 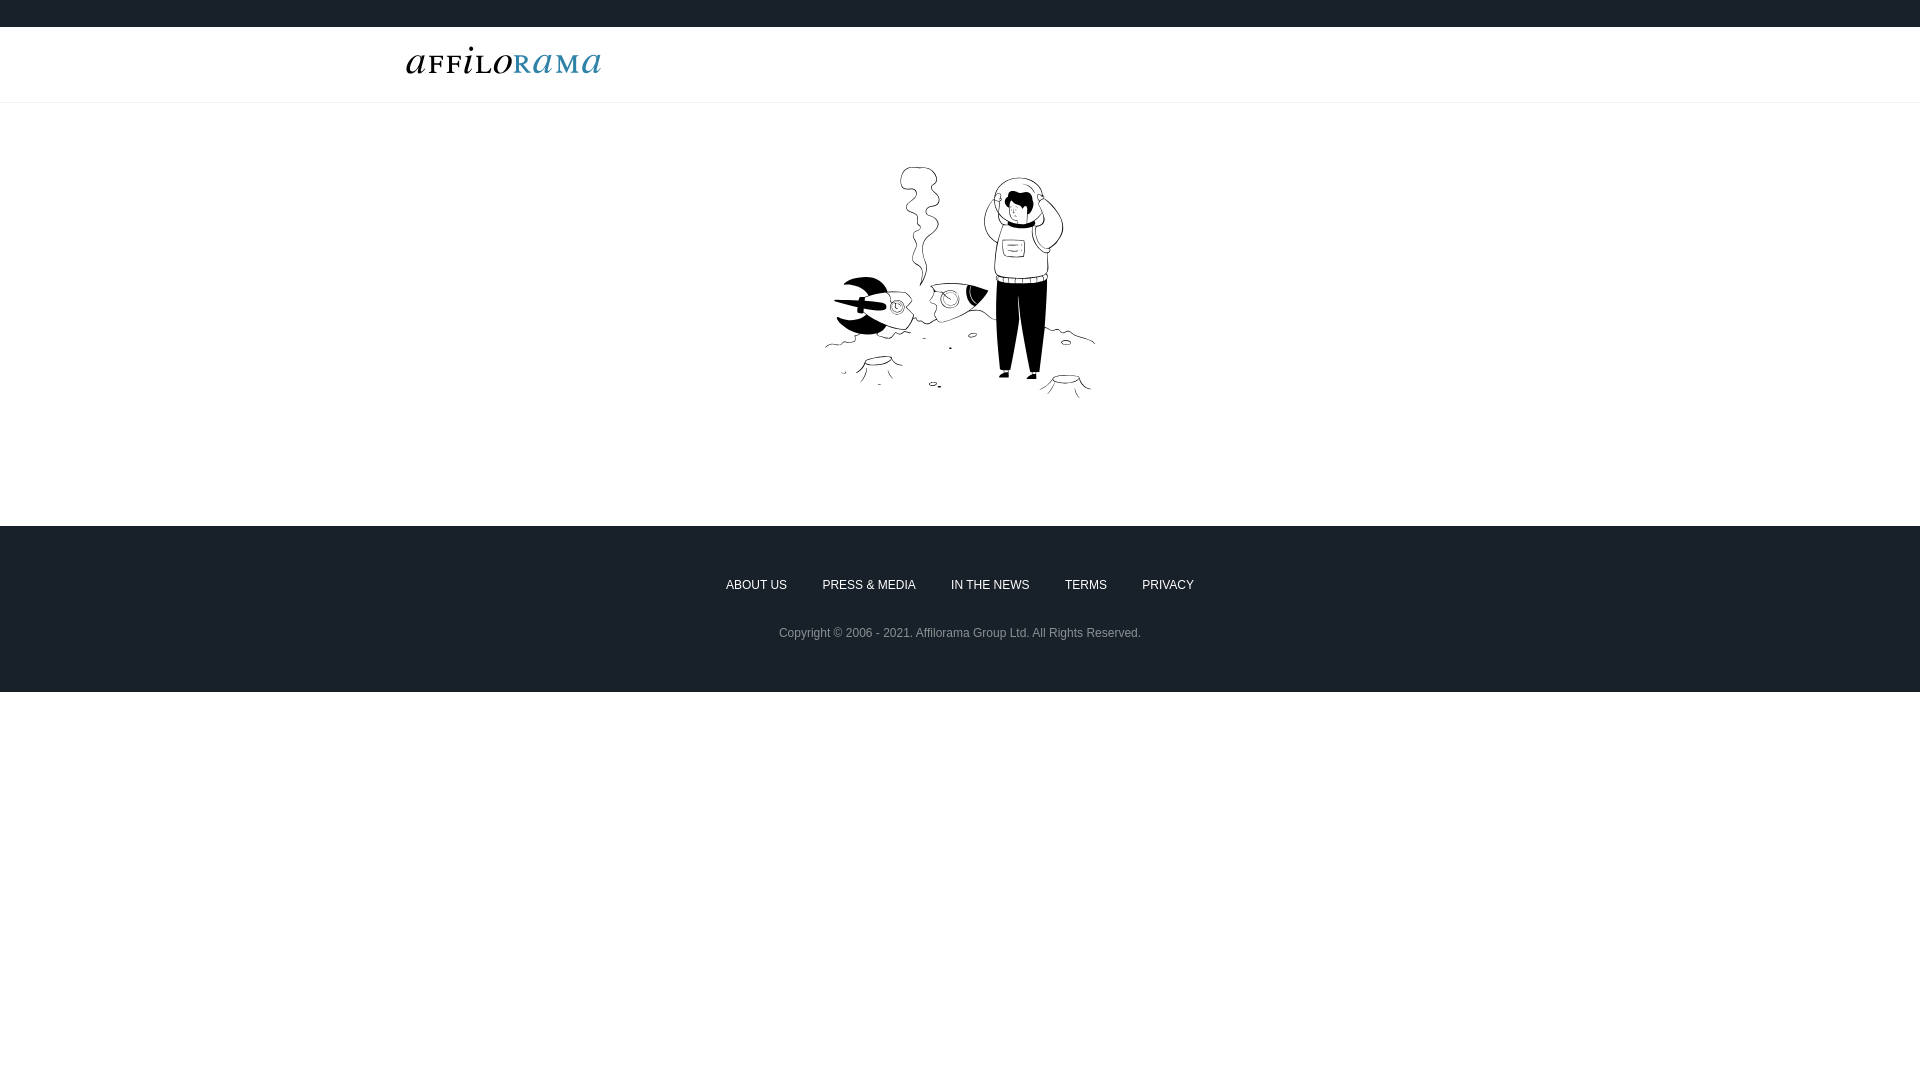 What do you see at coordinates (1086, 586) in the screenshot?
I see `TERMS` at bounding box center [1086, 586].